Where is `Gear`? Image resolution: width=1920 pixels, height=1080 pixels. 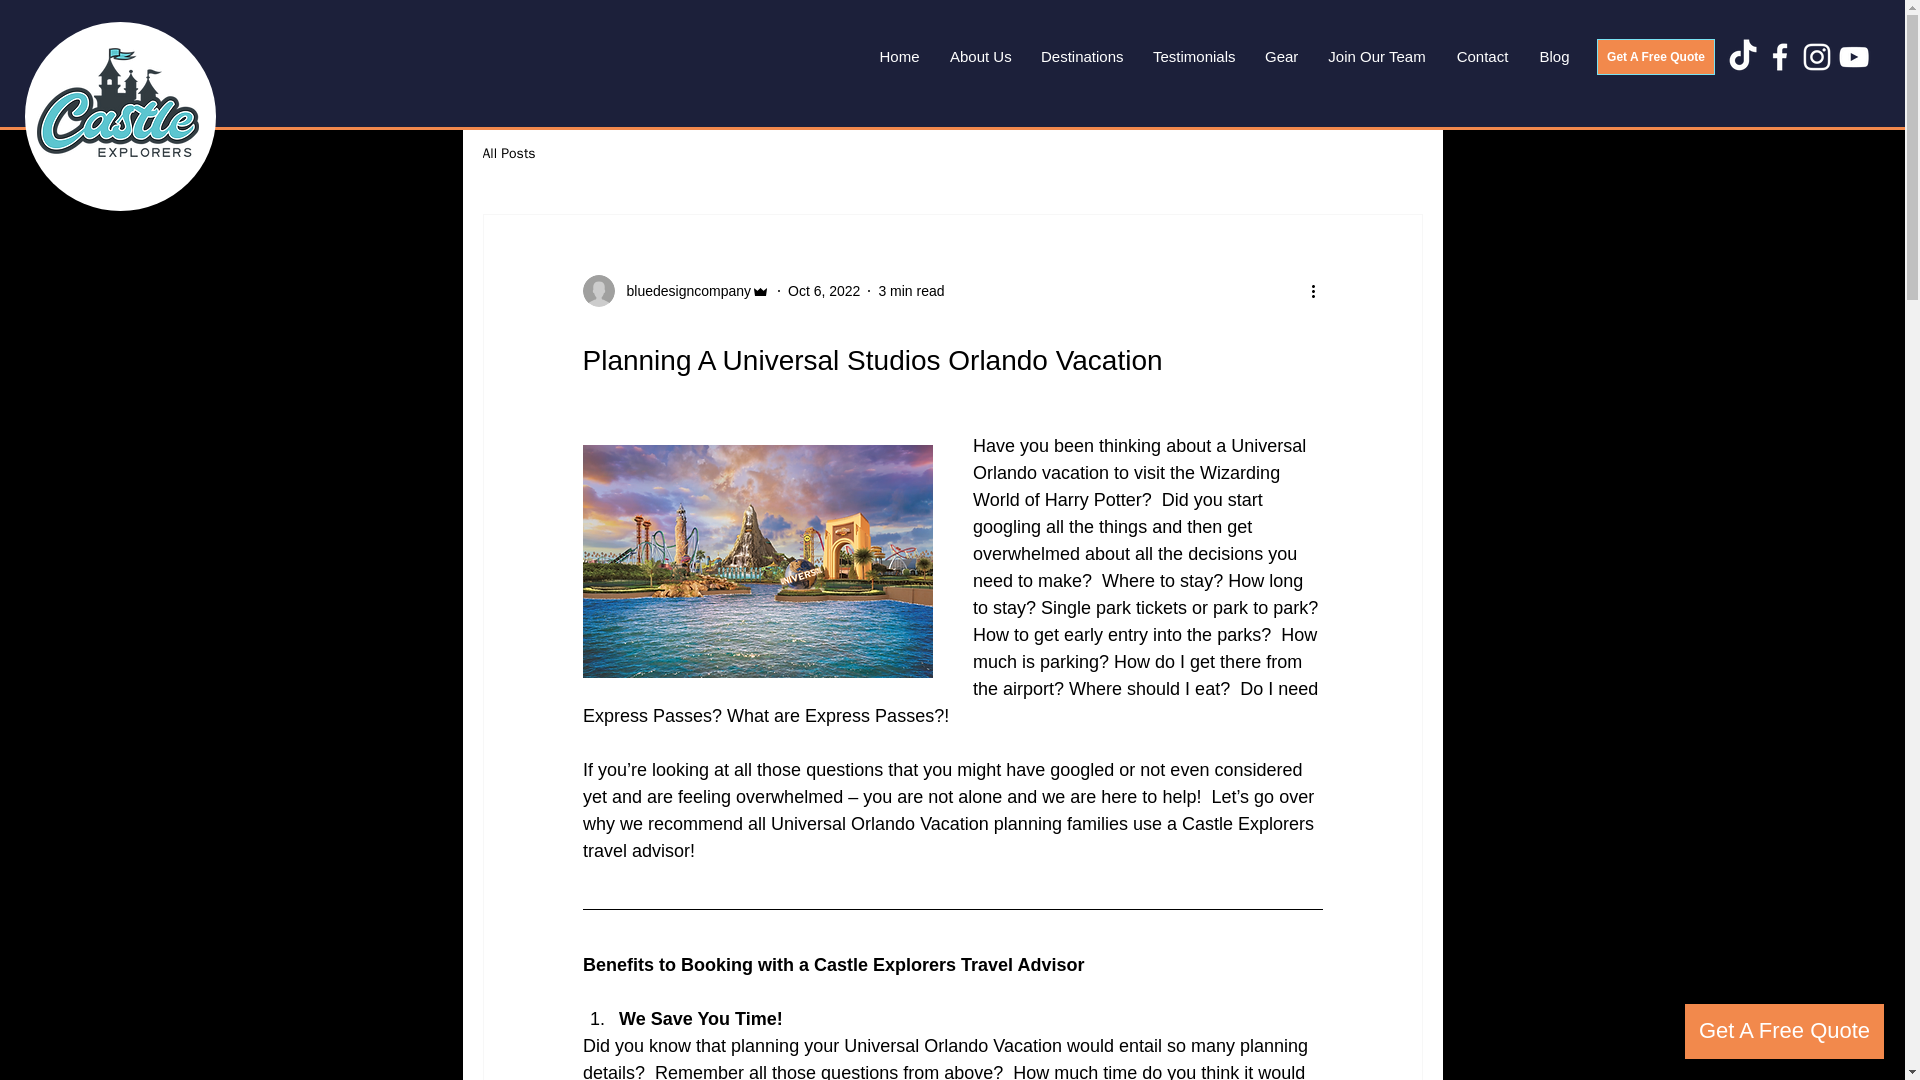 Gear is located at coordinates (1281, 57).